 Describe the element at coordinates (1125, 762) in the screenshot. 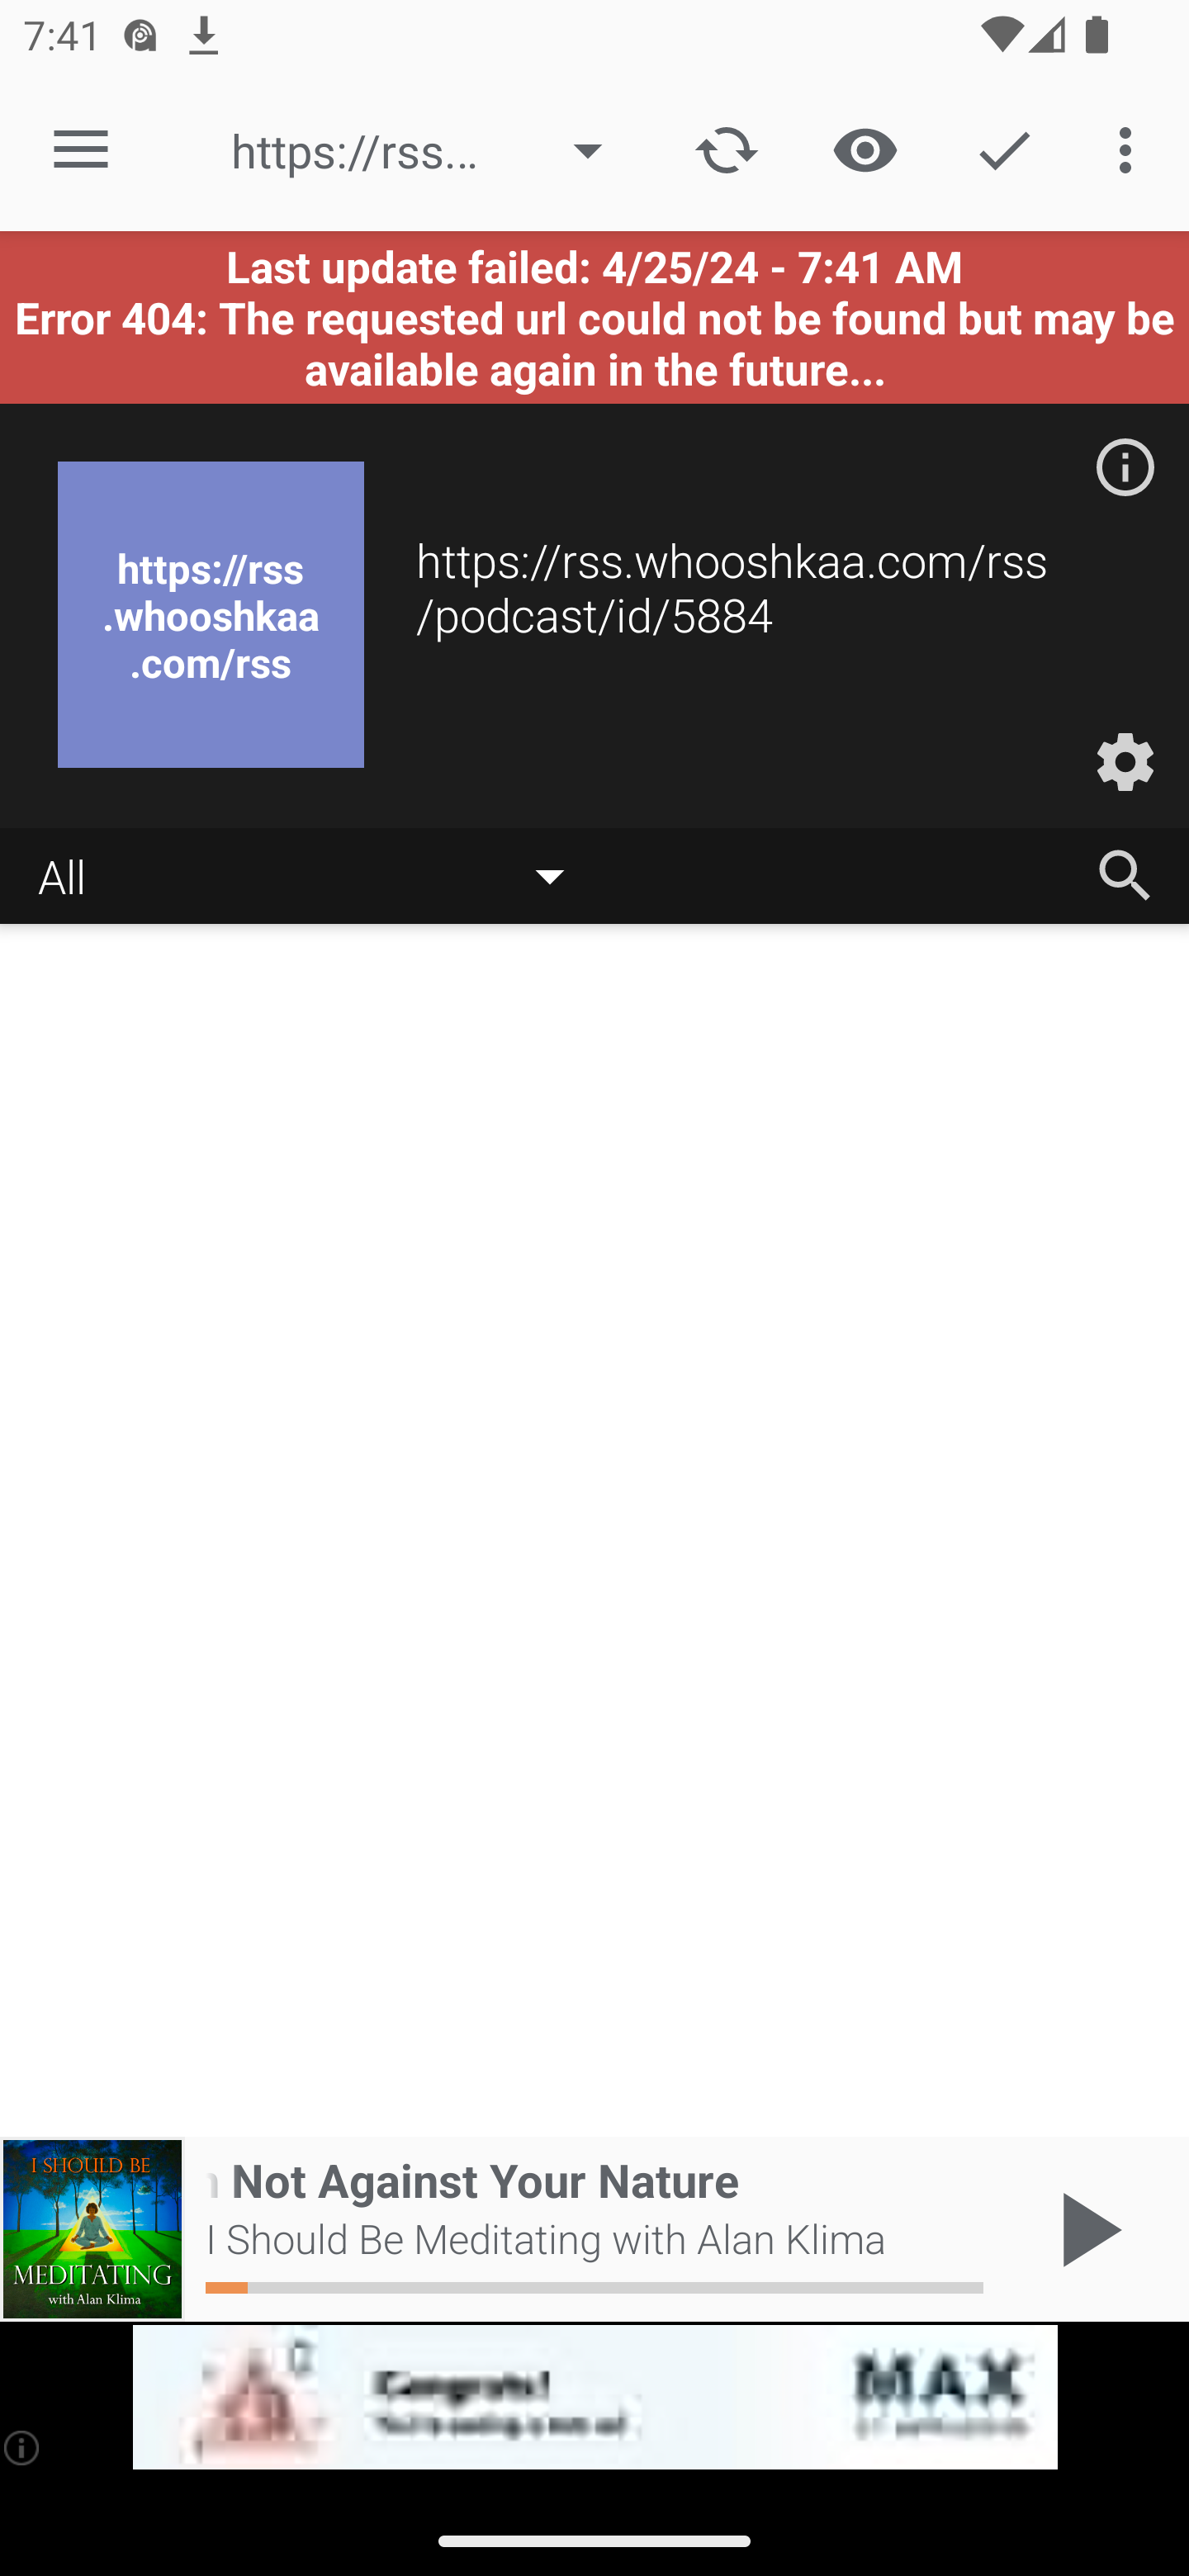

I see `Custom Settings` at that location.